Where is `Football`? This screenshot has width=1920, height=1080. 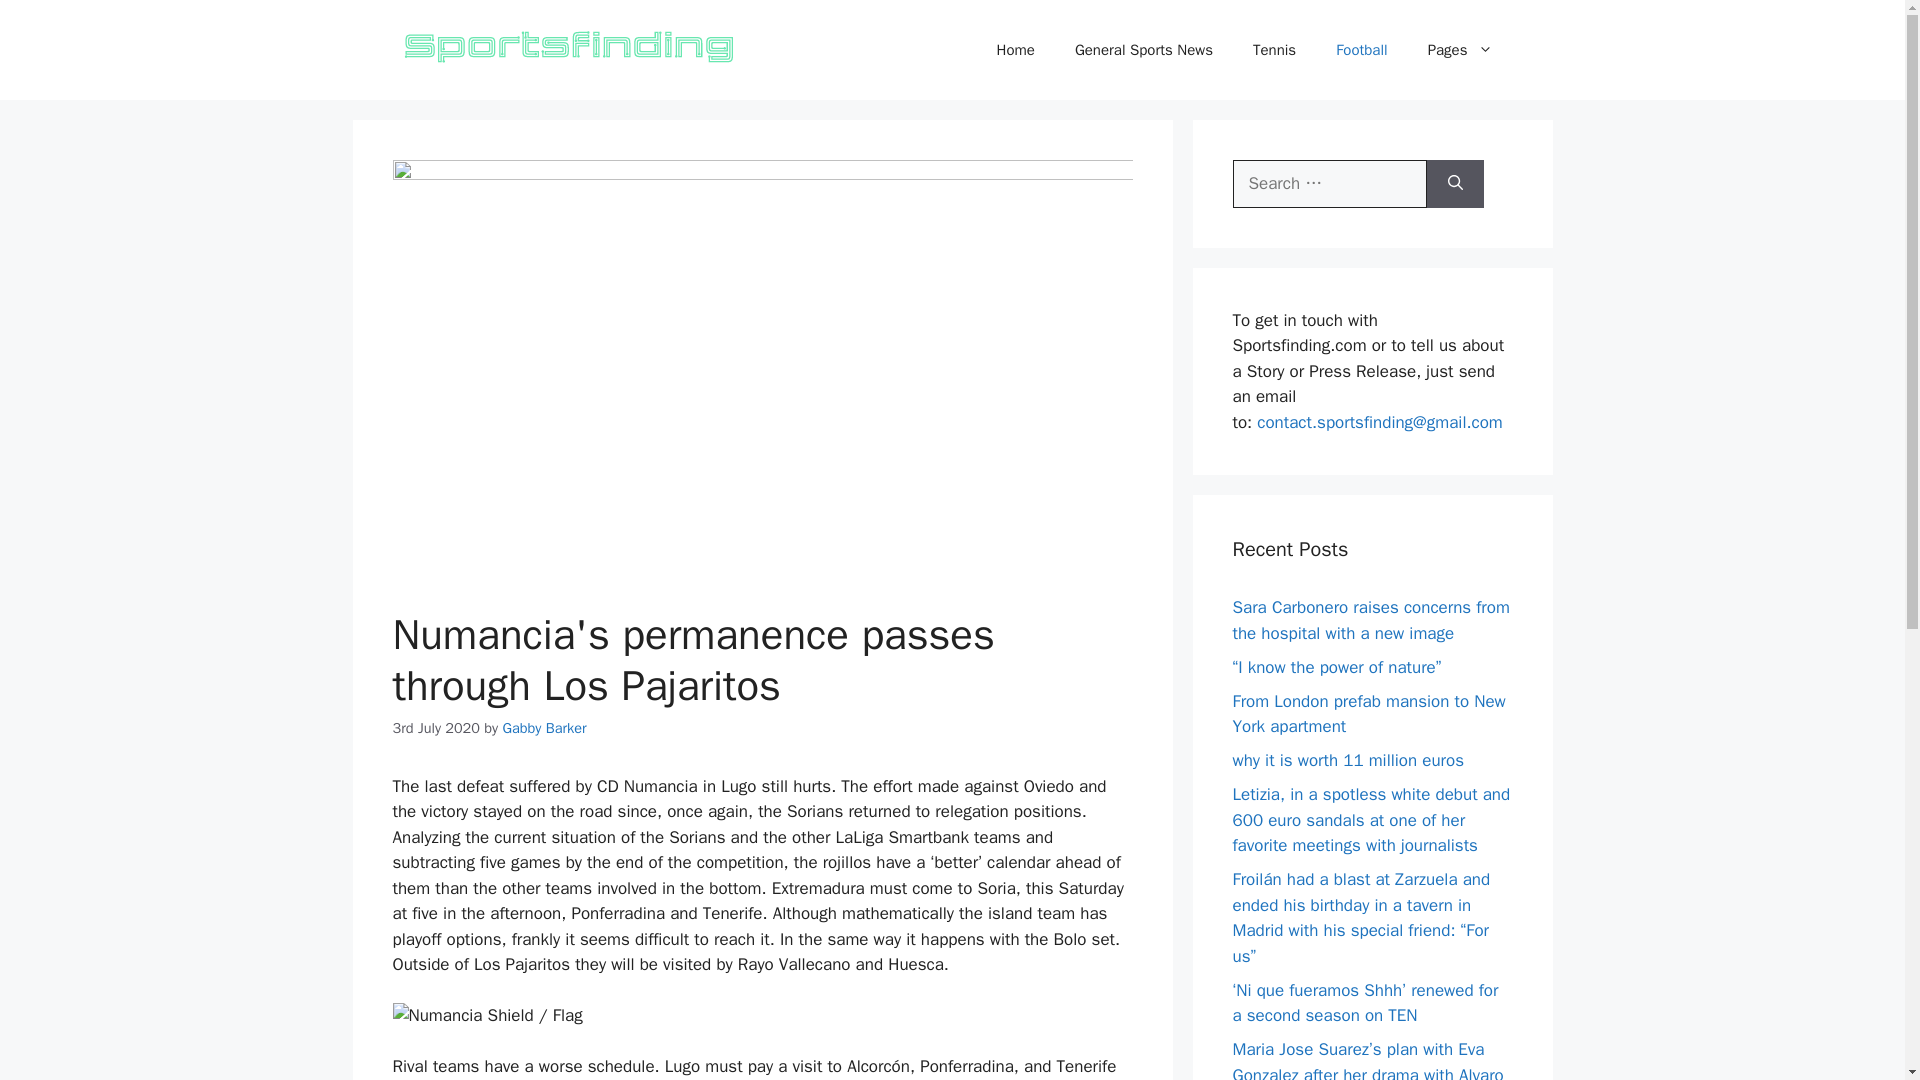
Football is located at coordinates (1361, 50).